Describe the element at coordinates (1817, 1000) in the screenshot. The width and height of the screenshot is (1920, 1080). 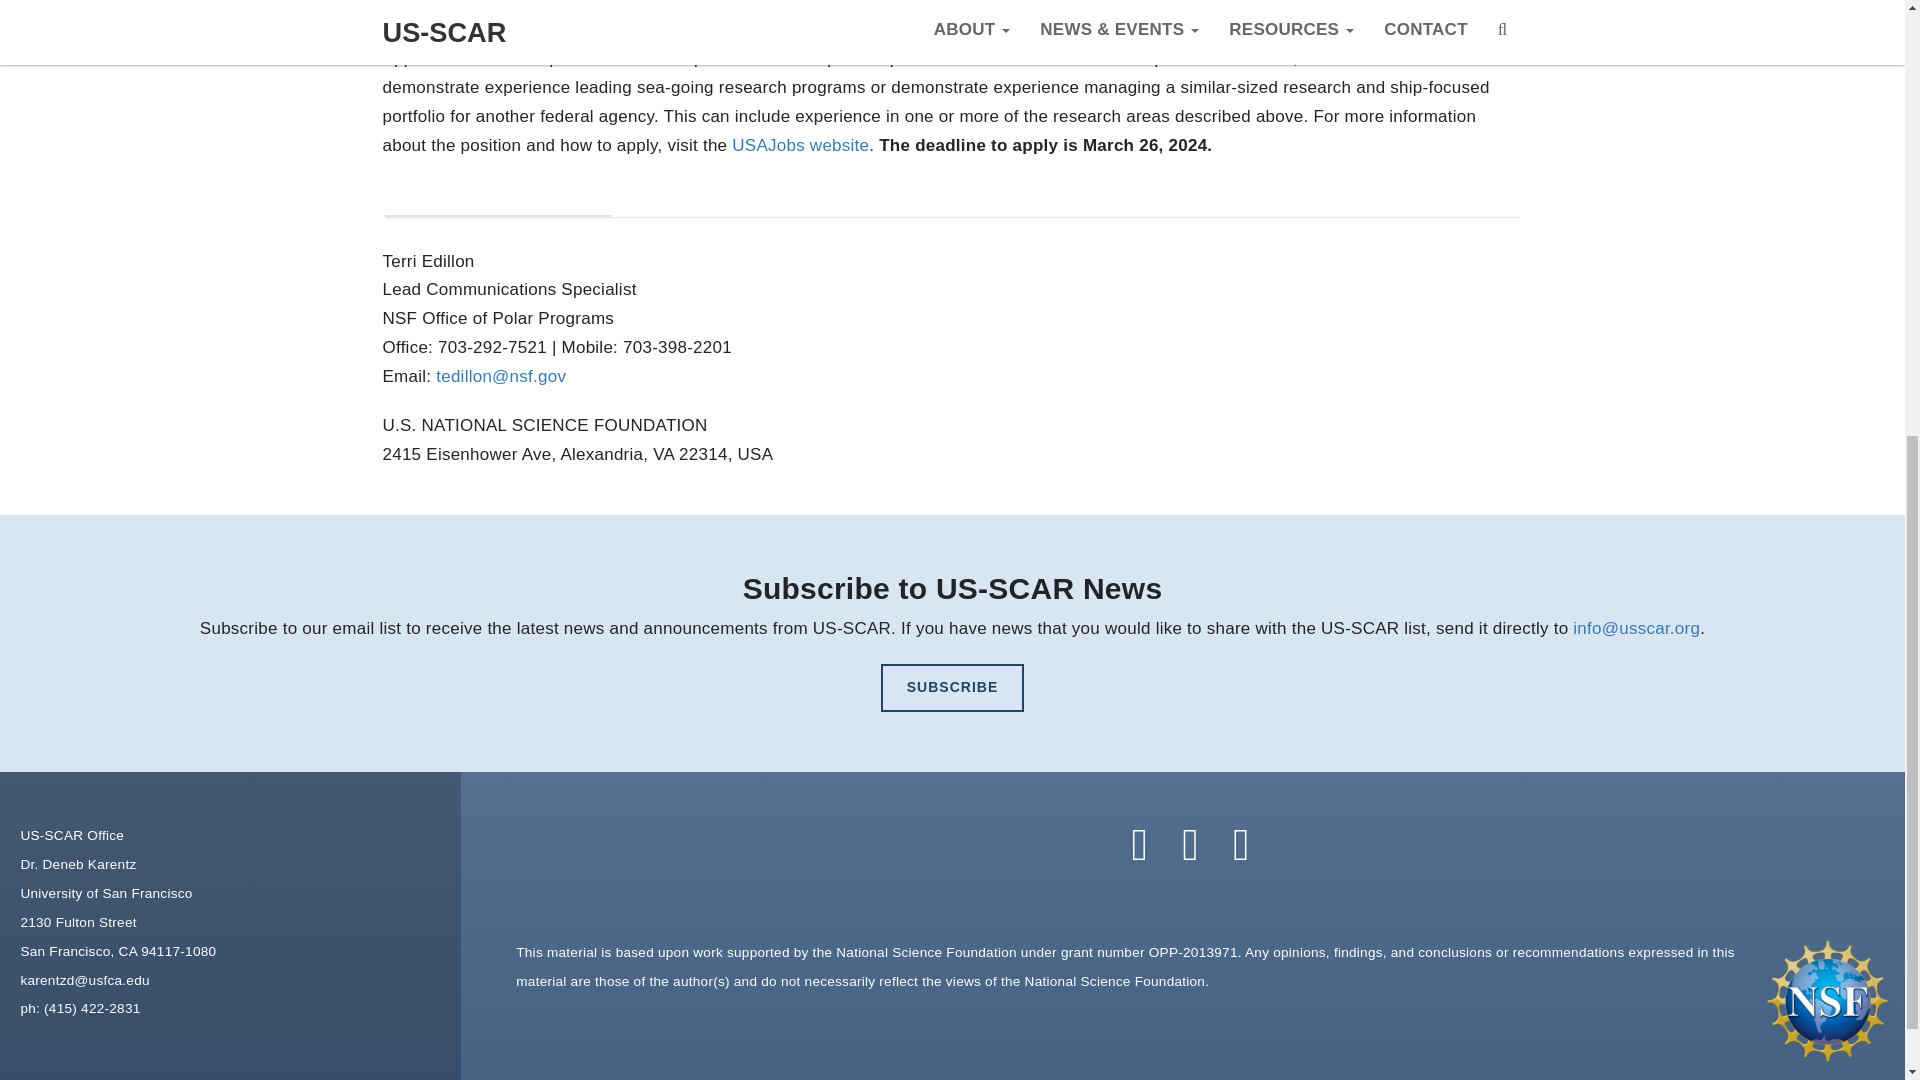
I see `National Science Foundation` at that location.